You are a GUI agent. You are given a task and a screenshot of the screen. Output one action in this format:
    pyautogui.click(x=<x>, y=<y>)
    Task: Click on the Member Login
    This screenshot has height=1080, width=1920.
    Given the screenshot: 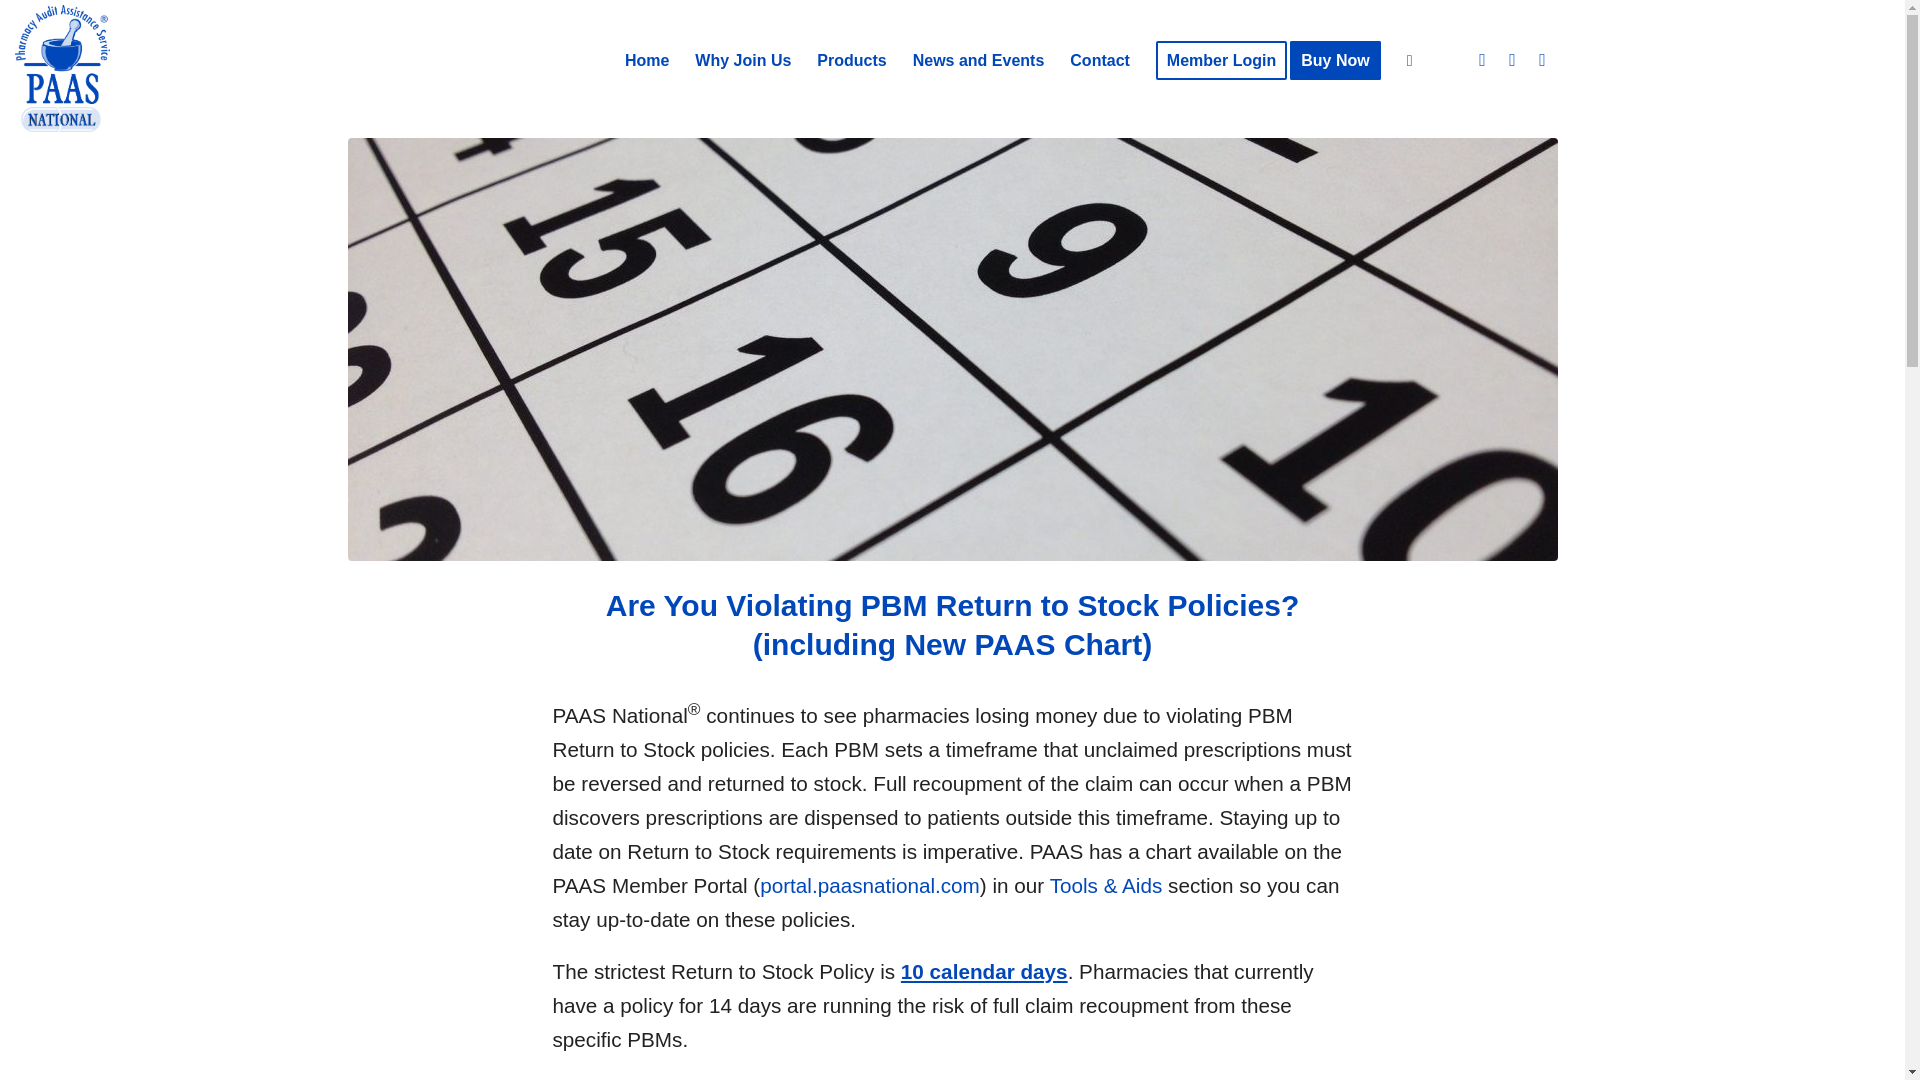 What is the action you would take?
    pyautogui.click(x=1220, y=60)
    